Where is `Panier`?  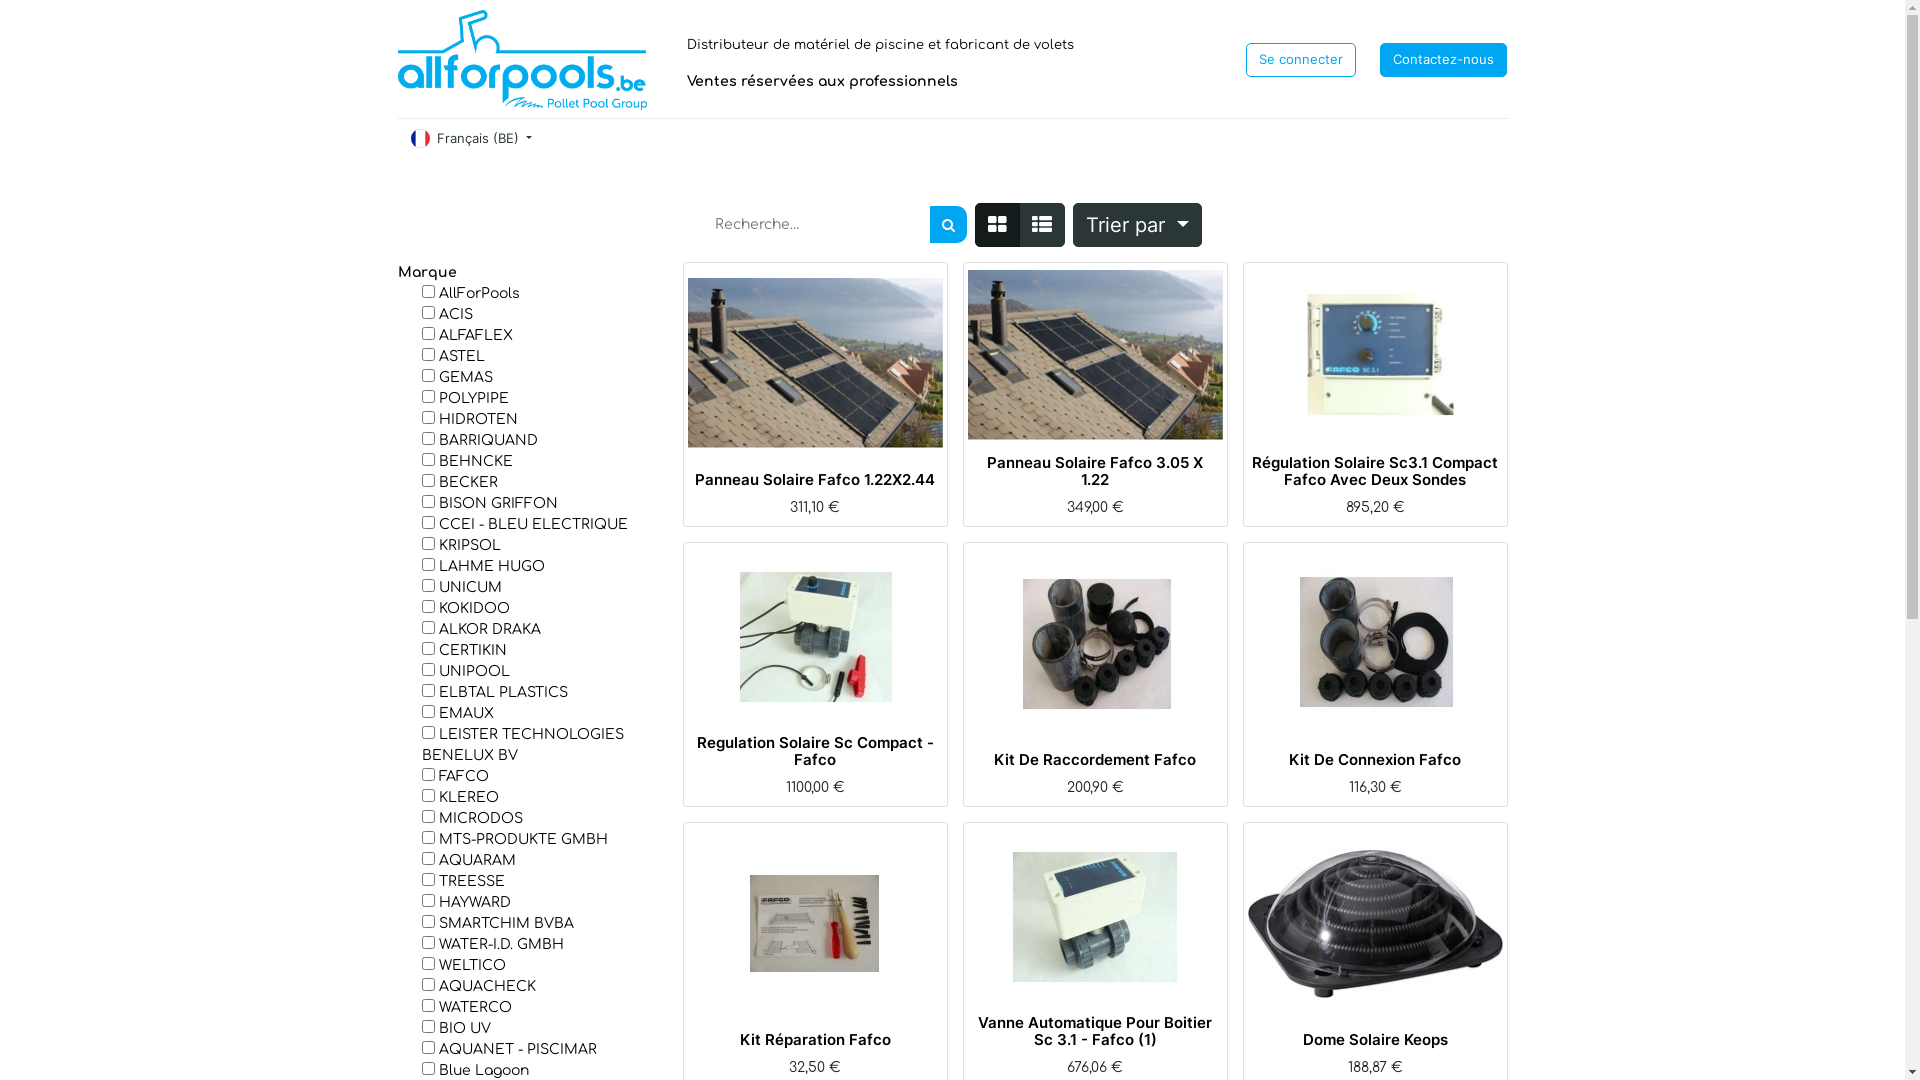
Panier is located at coordinates (1092, 1003).